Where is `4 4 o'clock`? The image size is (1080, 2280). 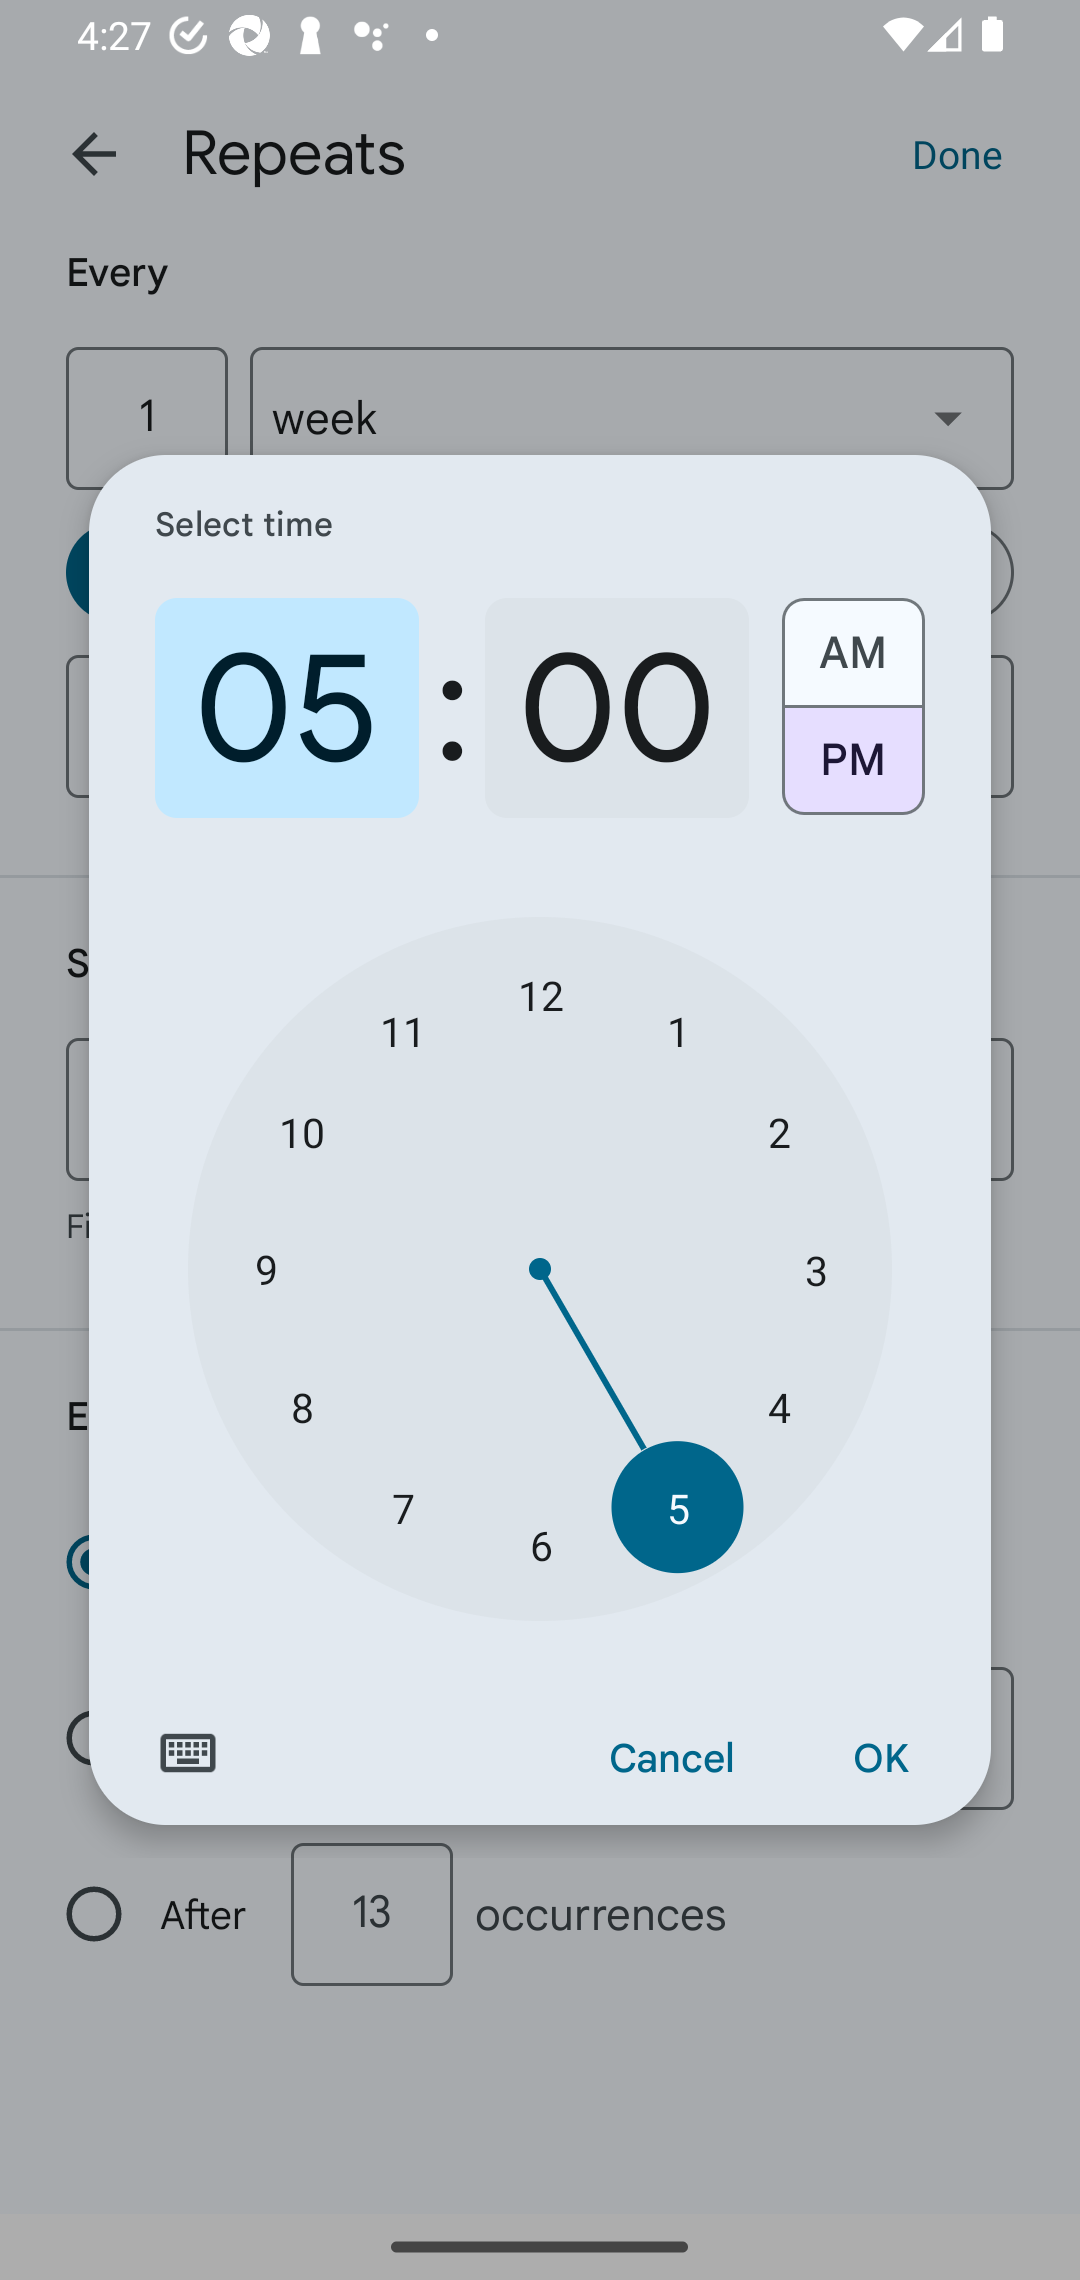
4 4 o'clock is located at coordinates (778, 1406).